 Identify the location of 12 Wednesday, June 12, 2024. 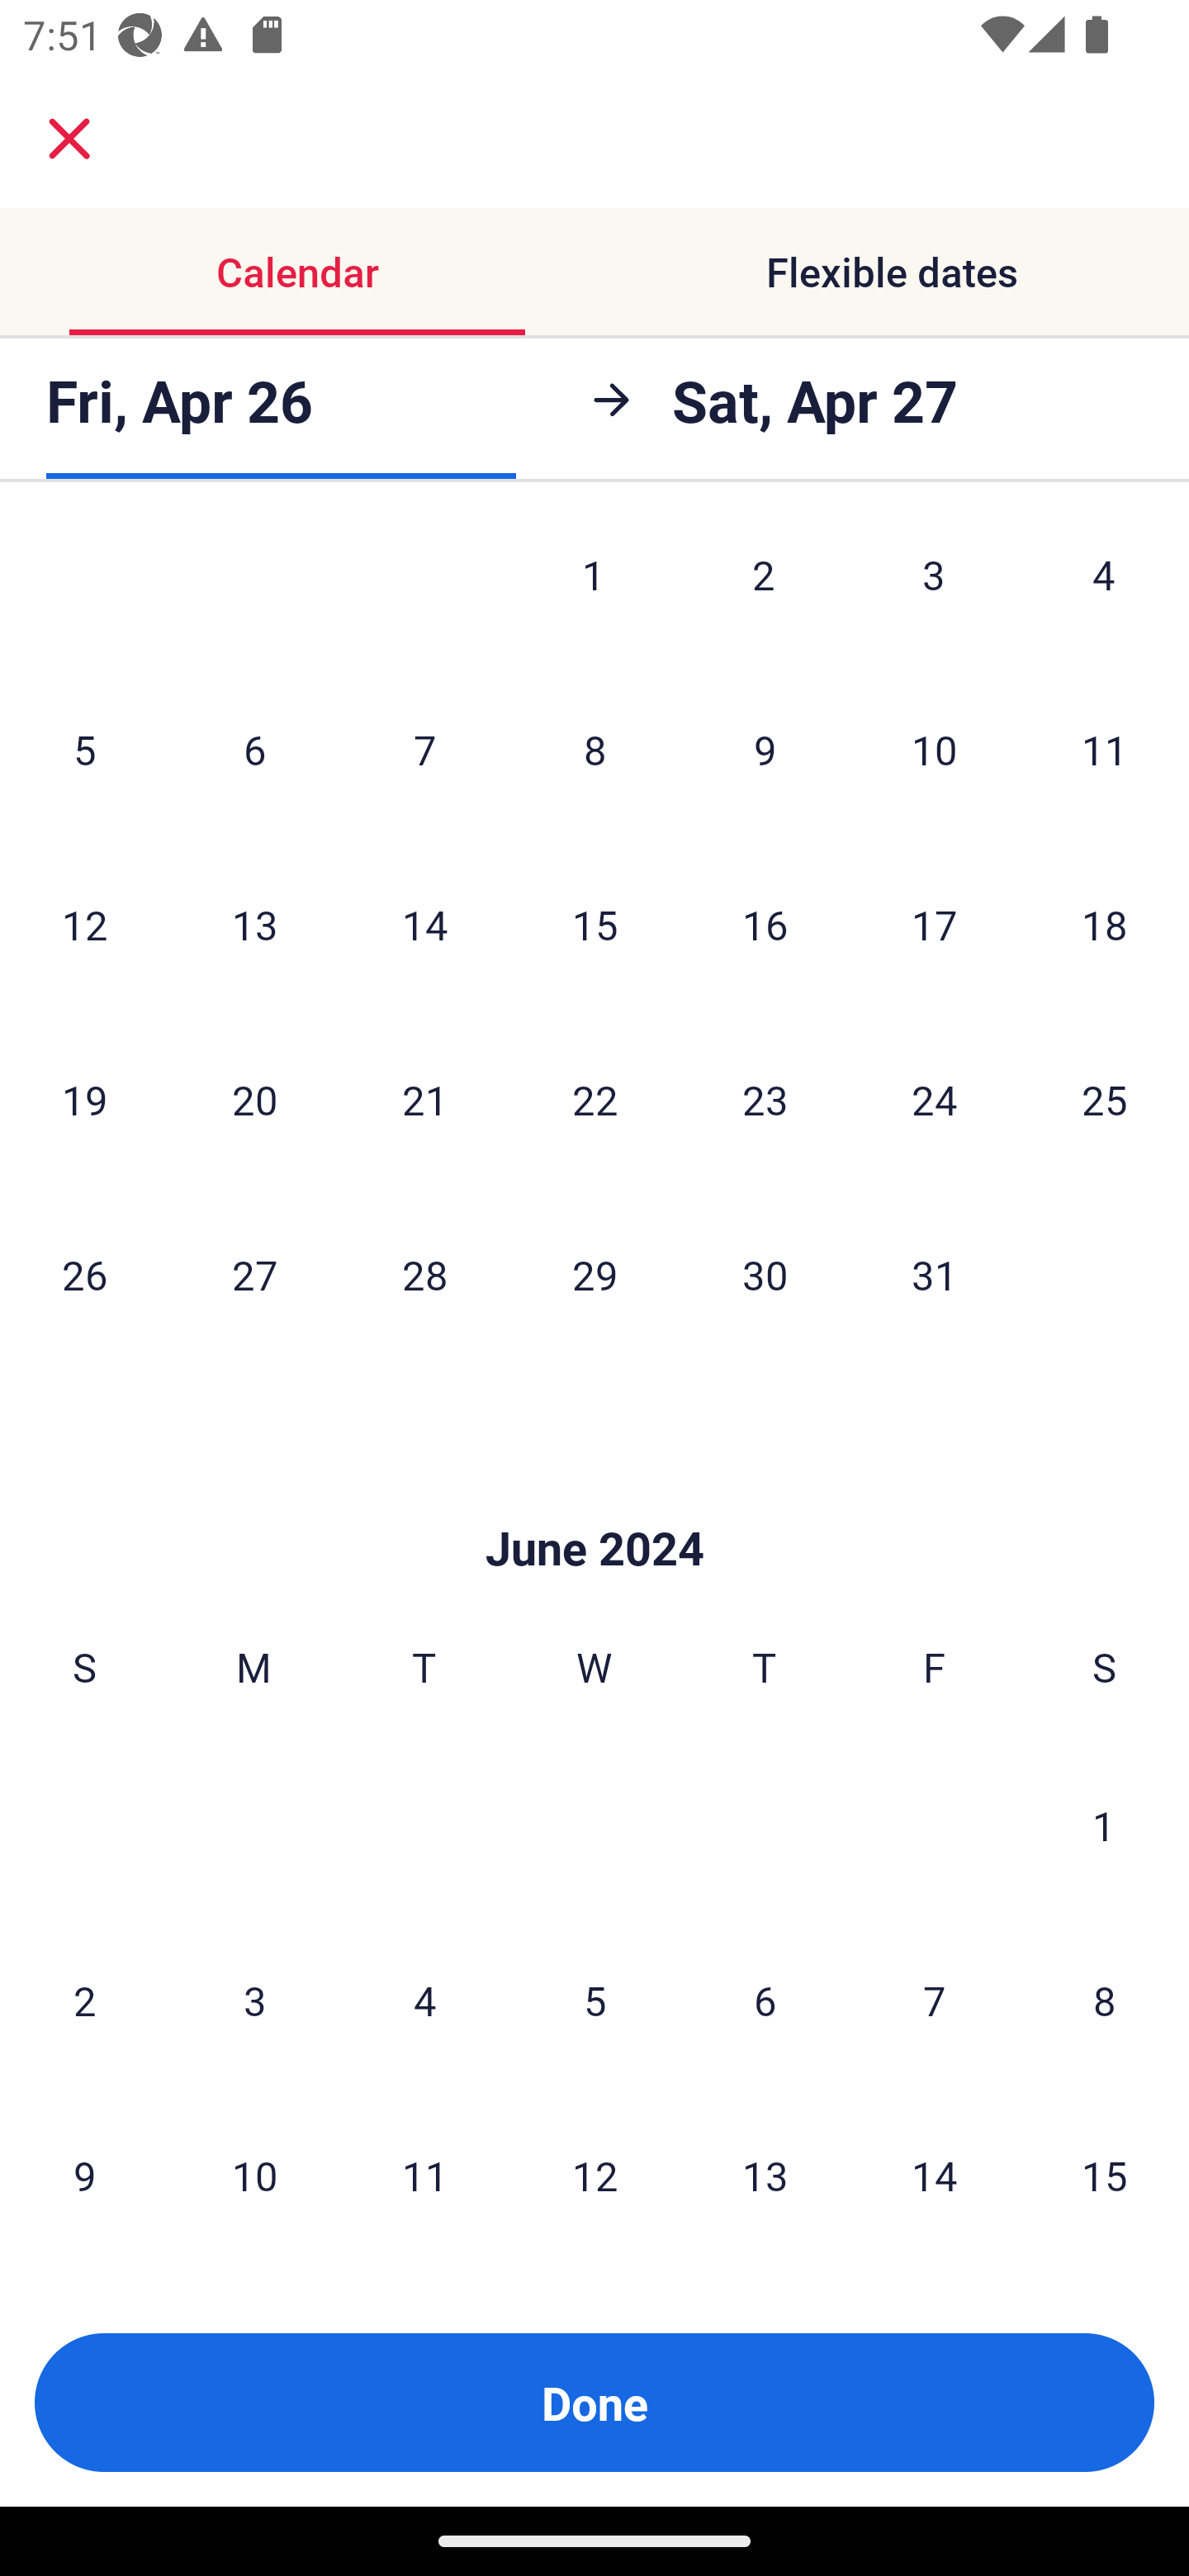
(594, 2175).